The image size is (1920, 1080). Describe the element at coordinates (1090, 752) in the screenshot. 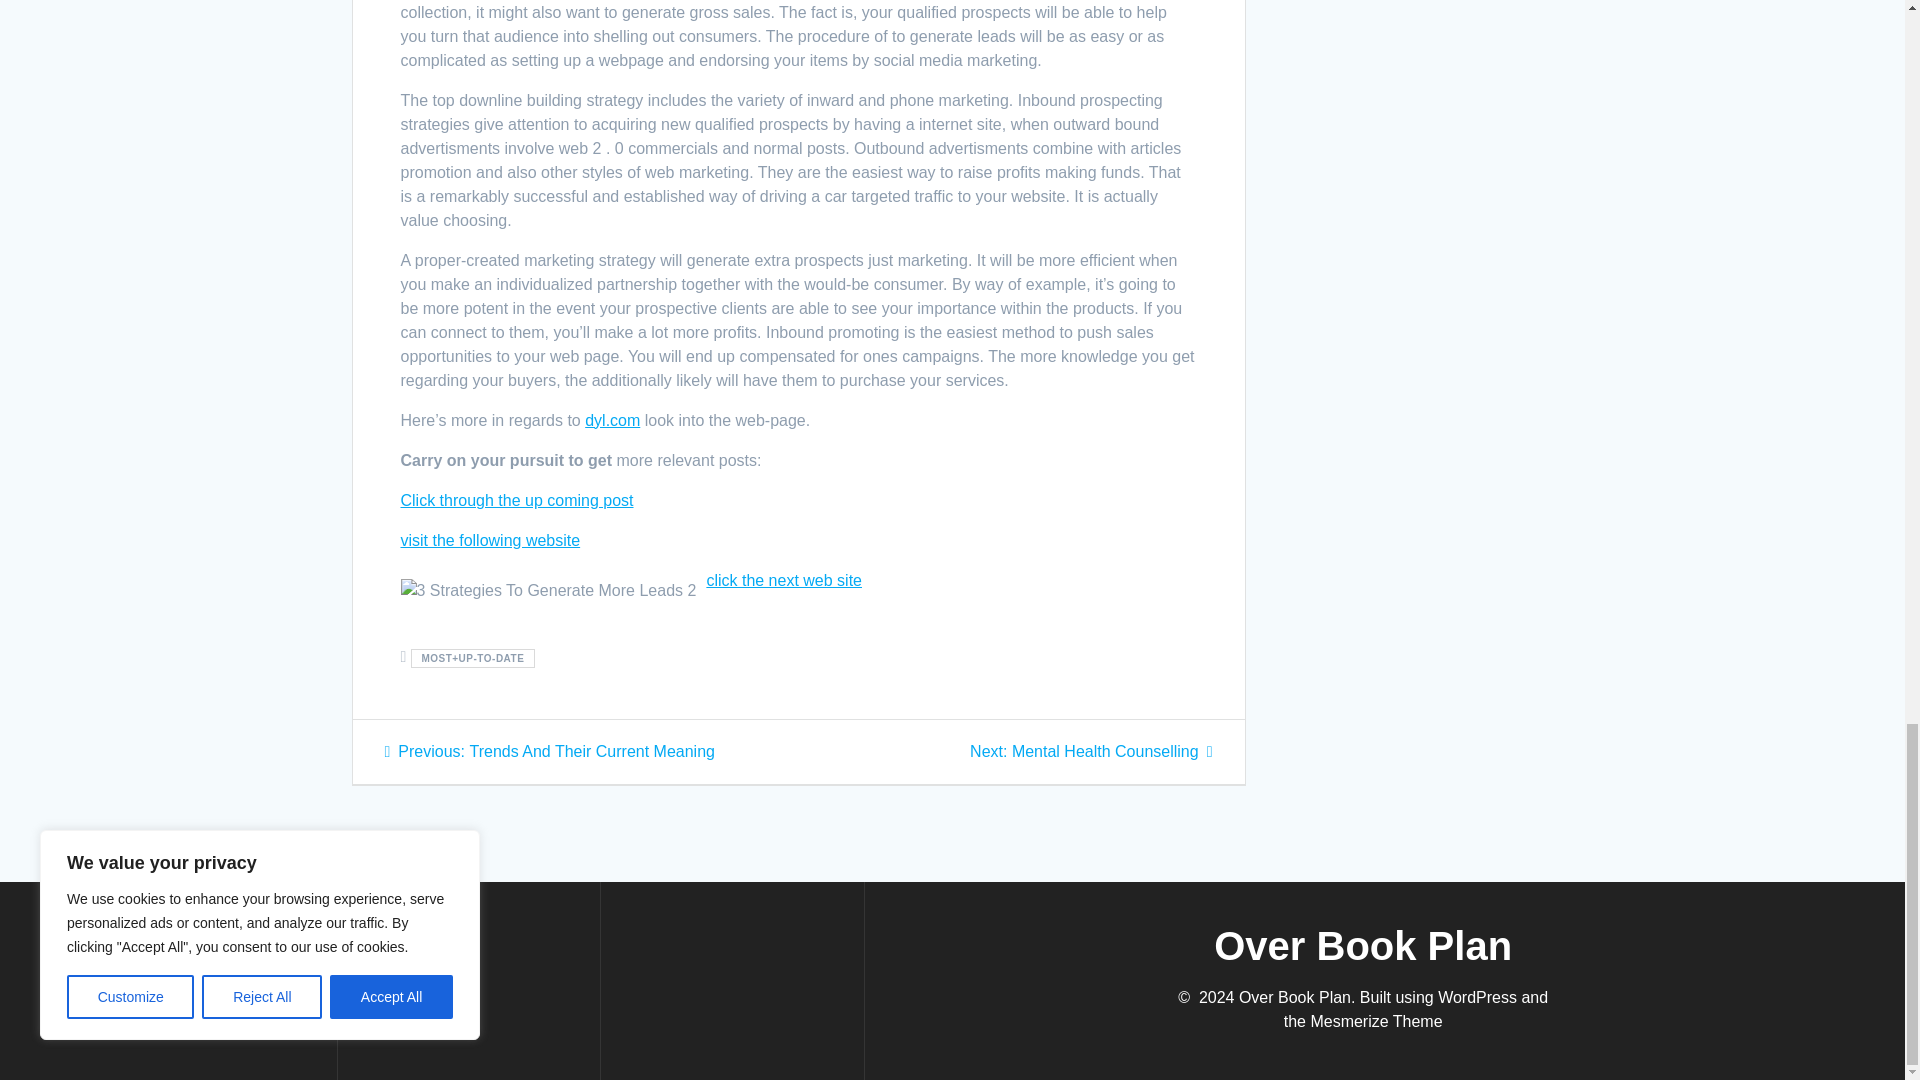

I see `visit the following website` at that location.